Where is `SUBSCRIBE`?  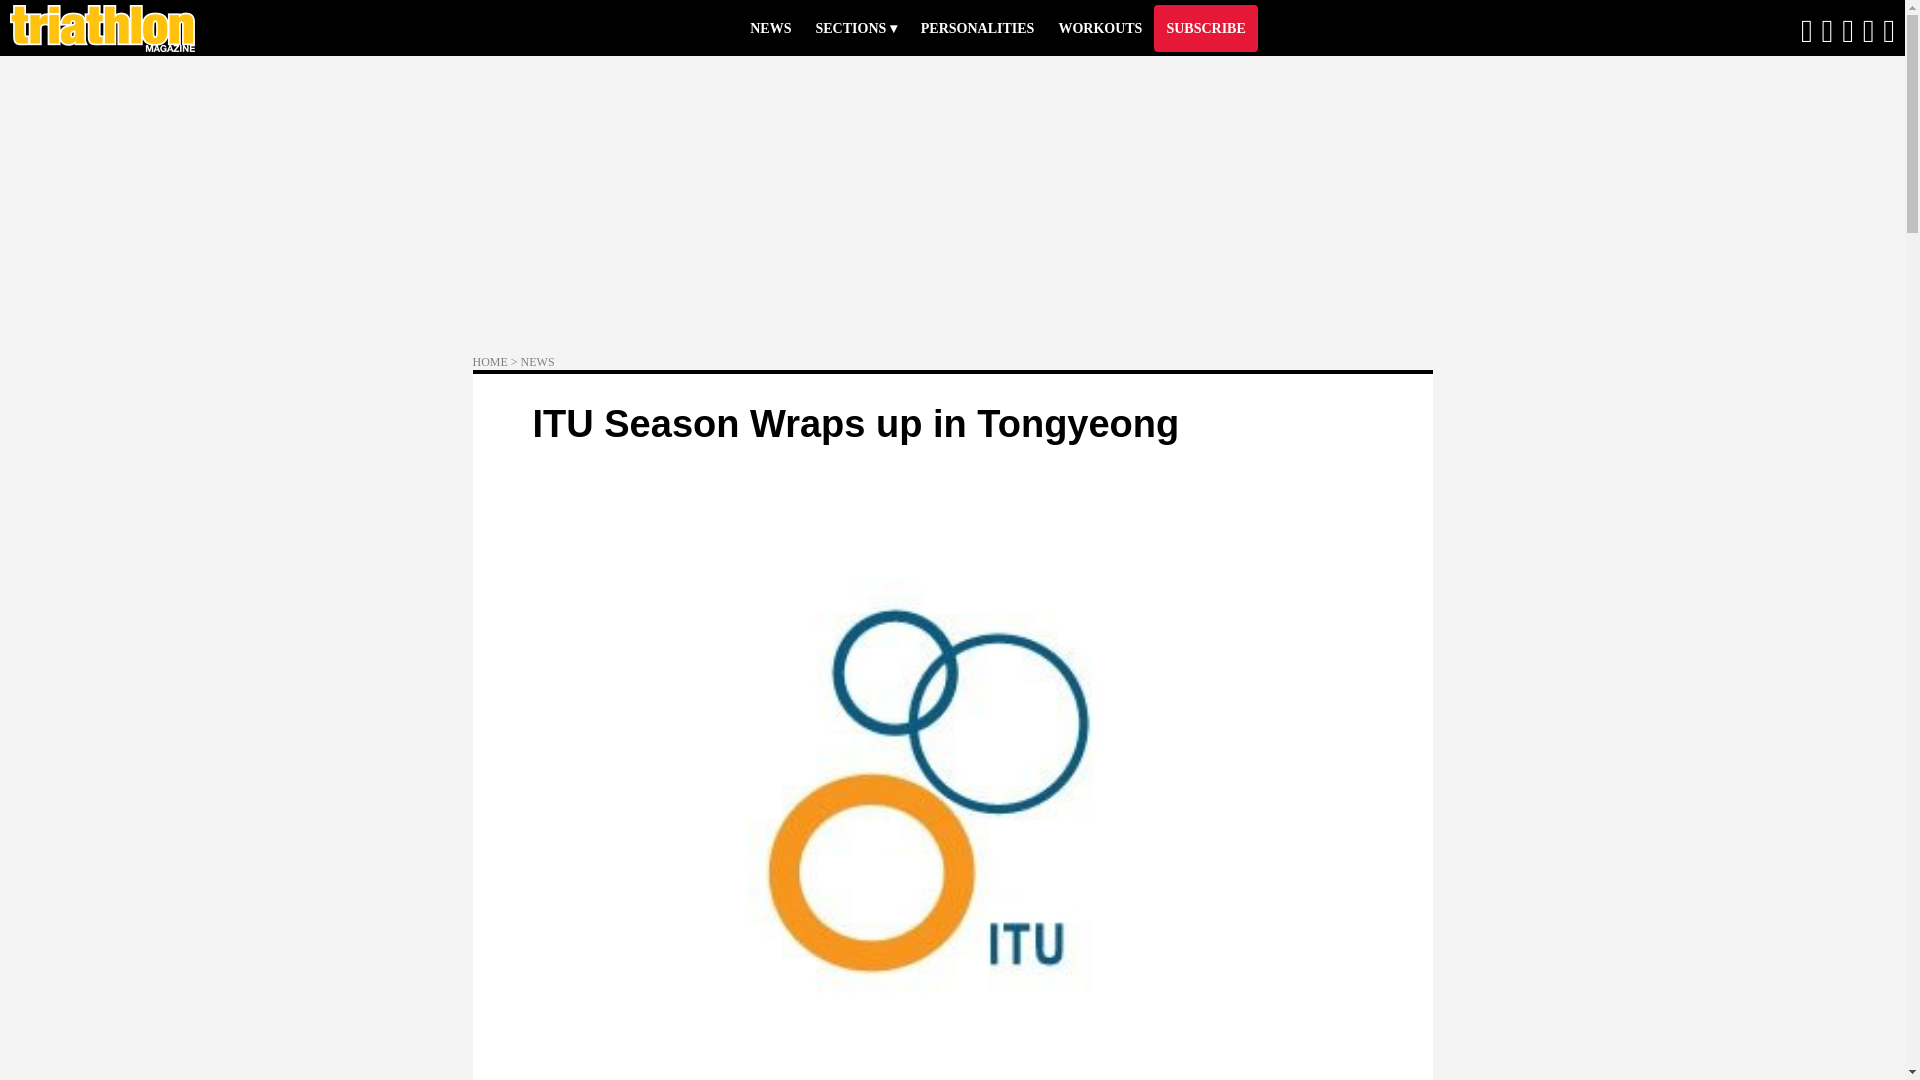
SUBSCRIBE is located at coordinates (1205, 27).